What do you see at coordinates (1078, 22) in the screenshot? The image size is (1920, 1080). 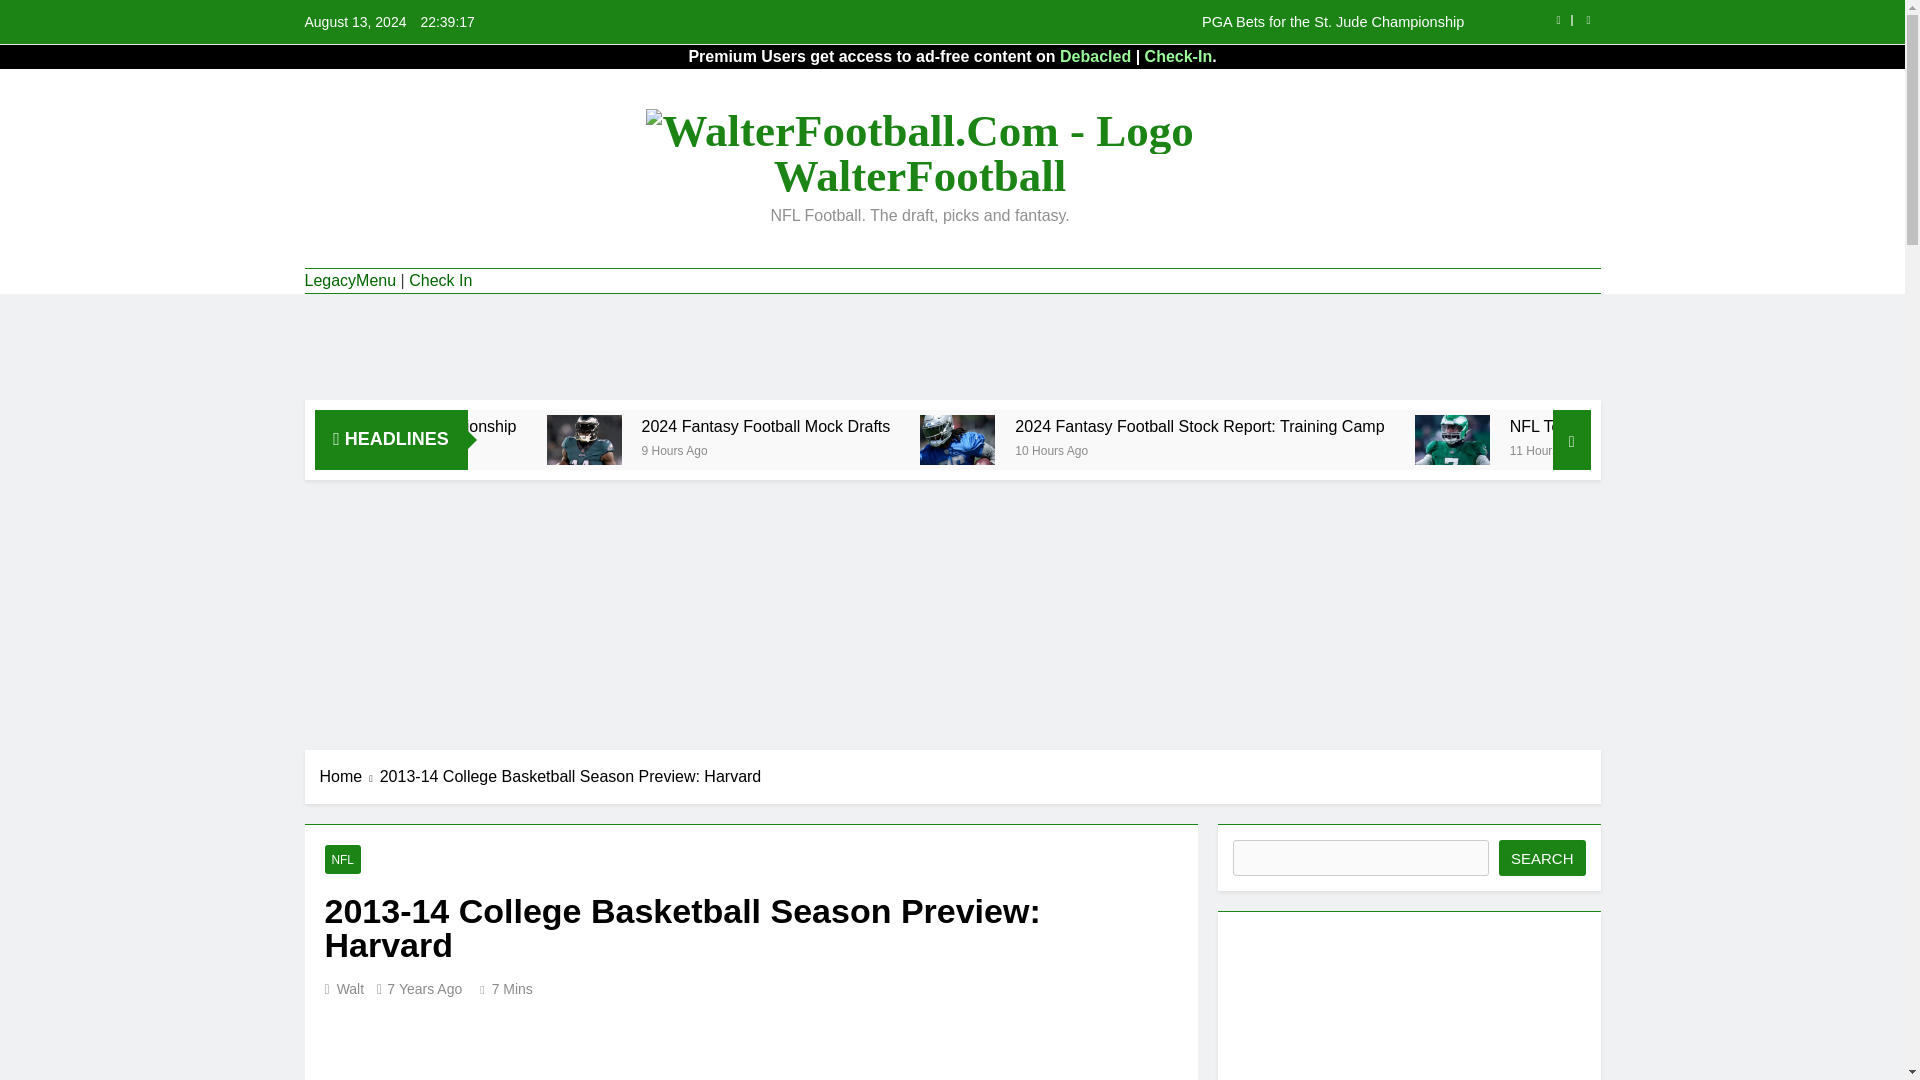 I see `PGA Bets for the St. Jude Championship` at bounding box center [1078, 22].